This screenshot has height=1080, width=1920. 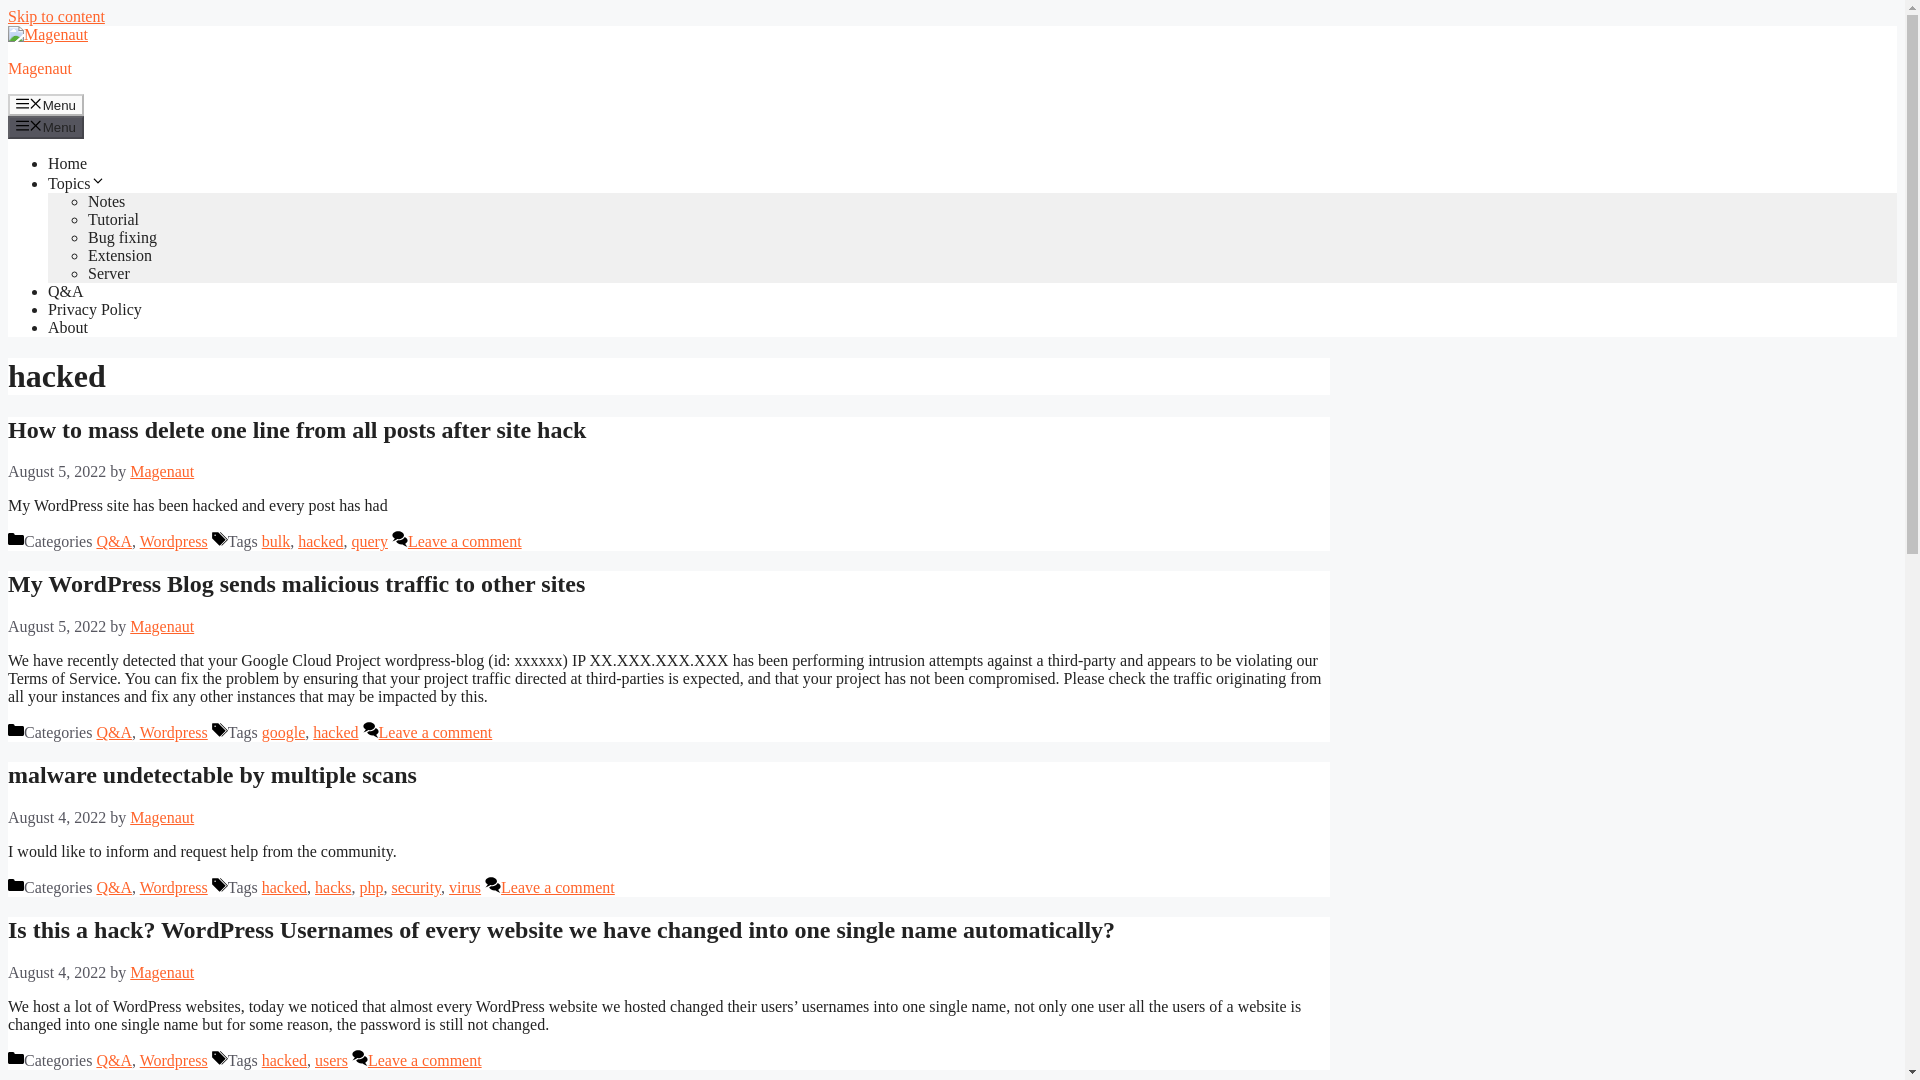 I want to click on Skip to content, so click(x=56, y=16).